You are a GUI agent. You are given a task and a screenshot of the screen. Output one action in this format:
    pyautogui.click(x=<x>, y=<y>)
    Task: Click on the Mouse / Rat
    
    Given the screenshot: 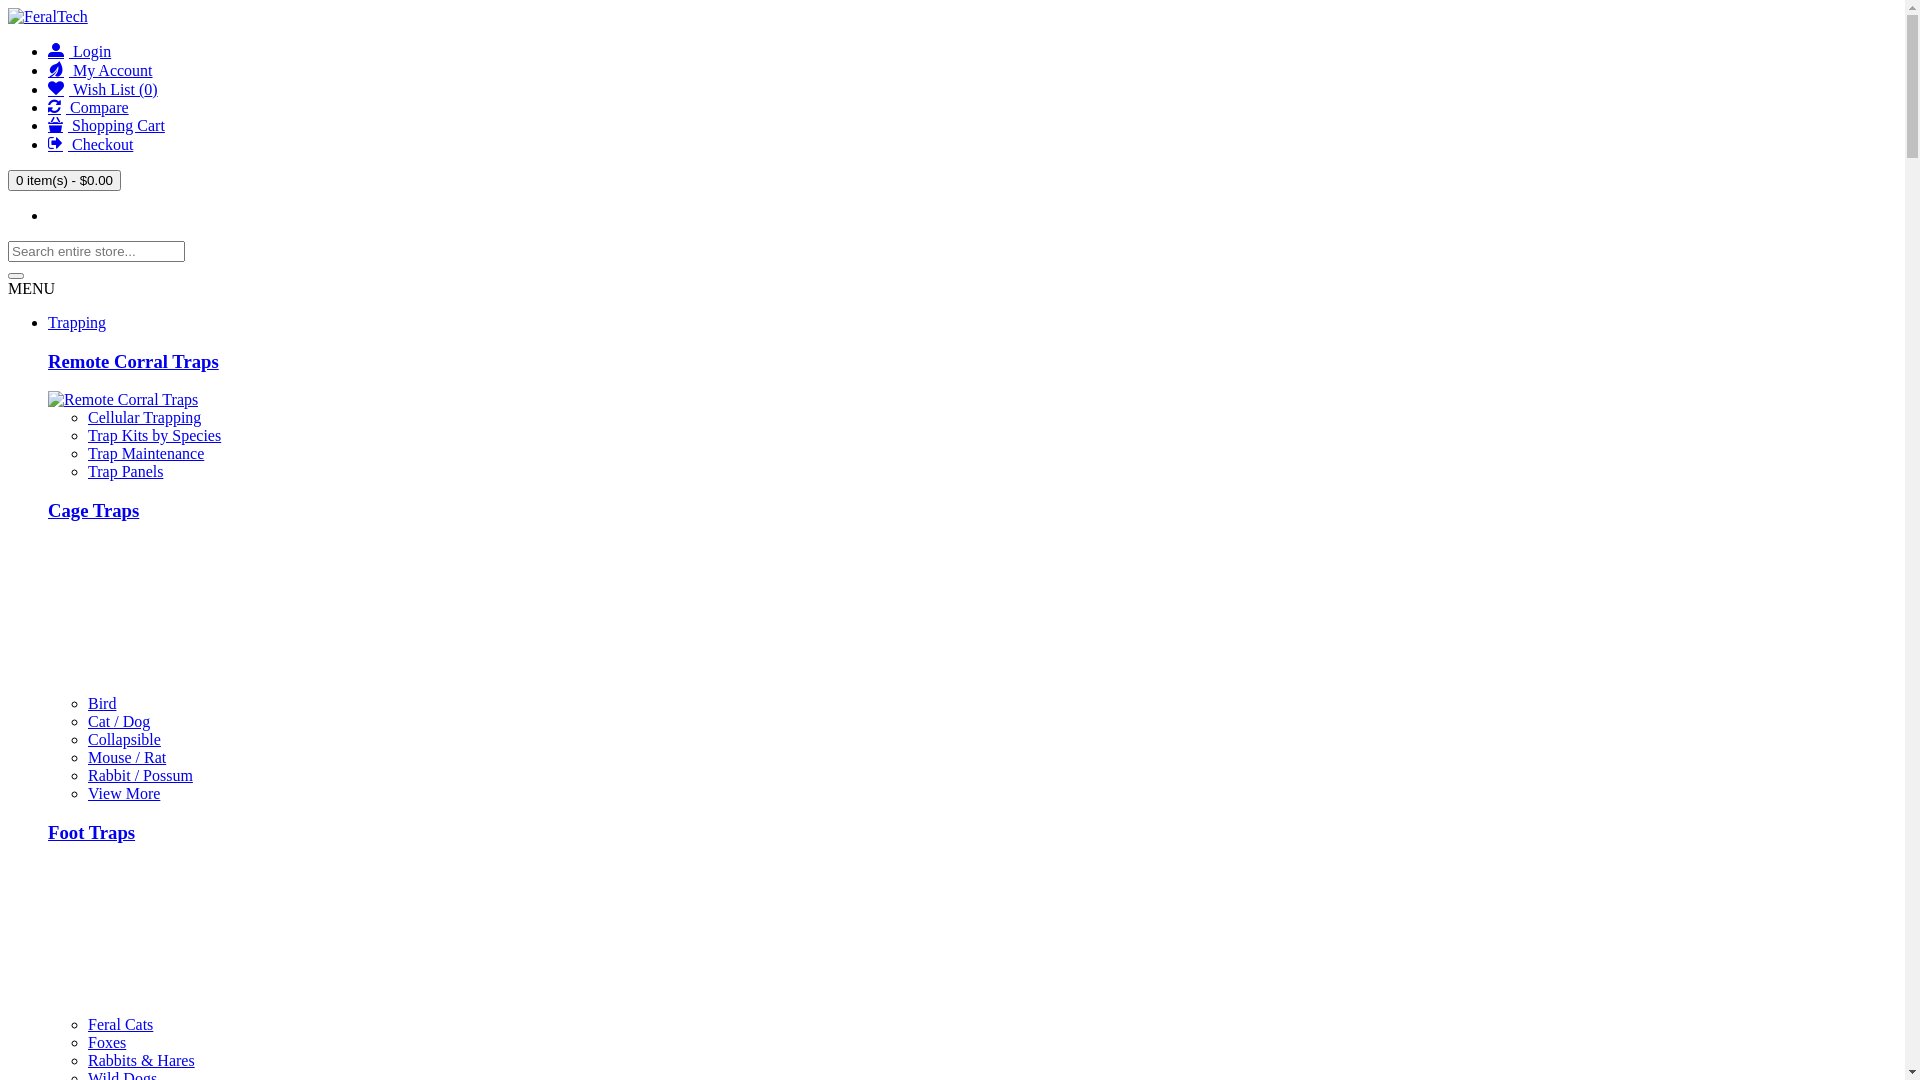 What is the action you would take?
    pyautogui.click(x=127, y=758)
    